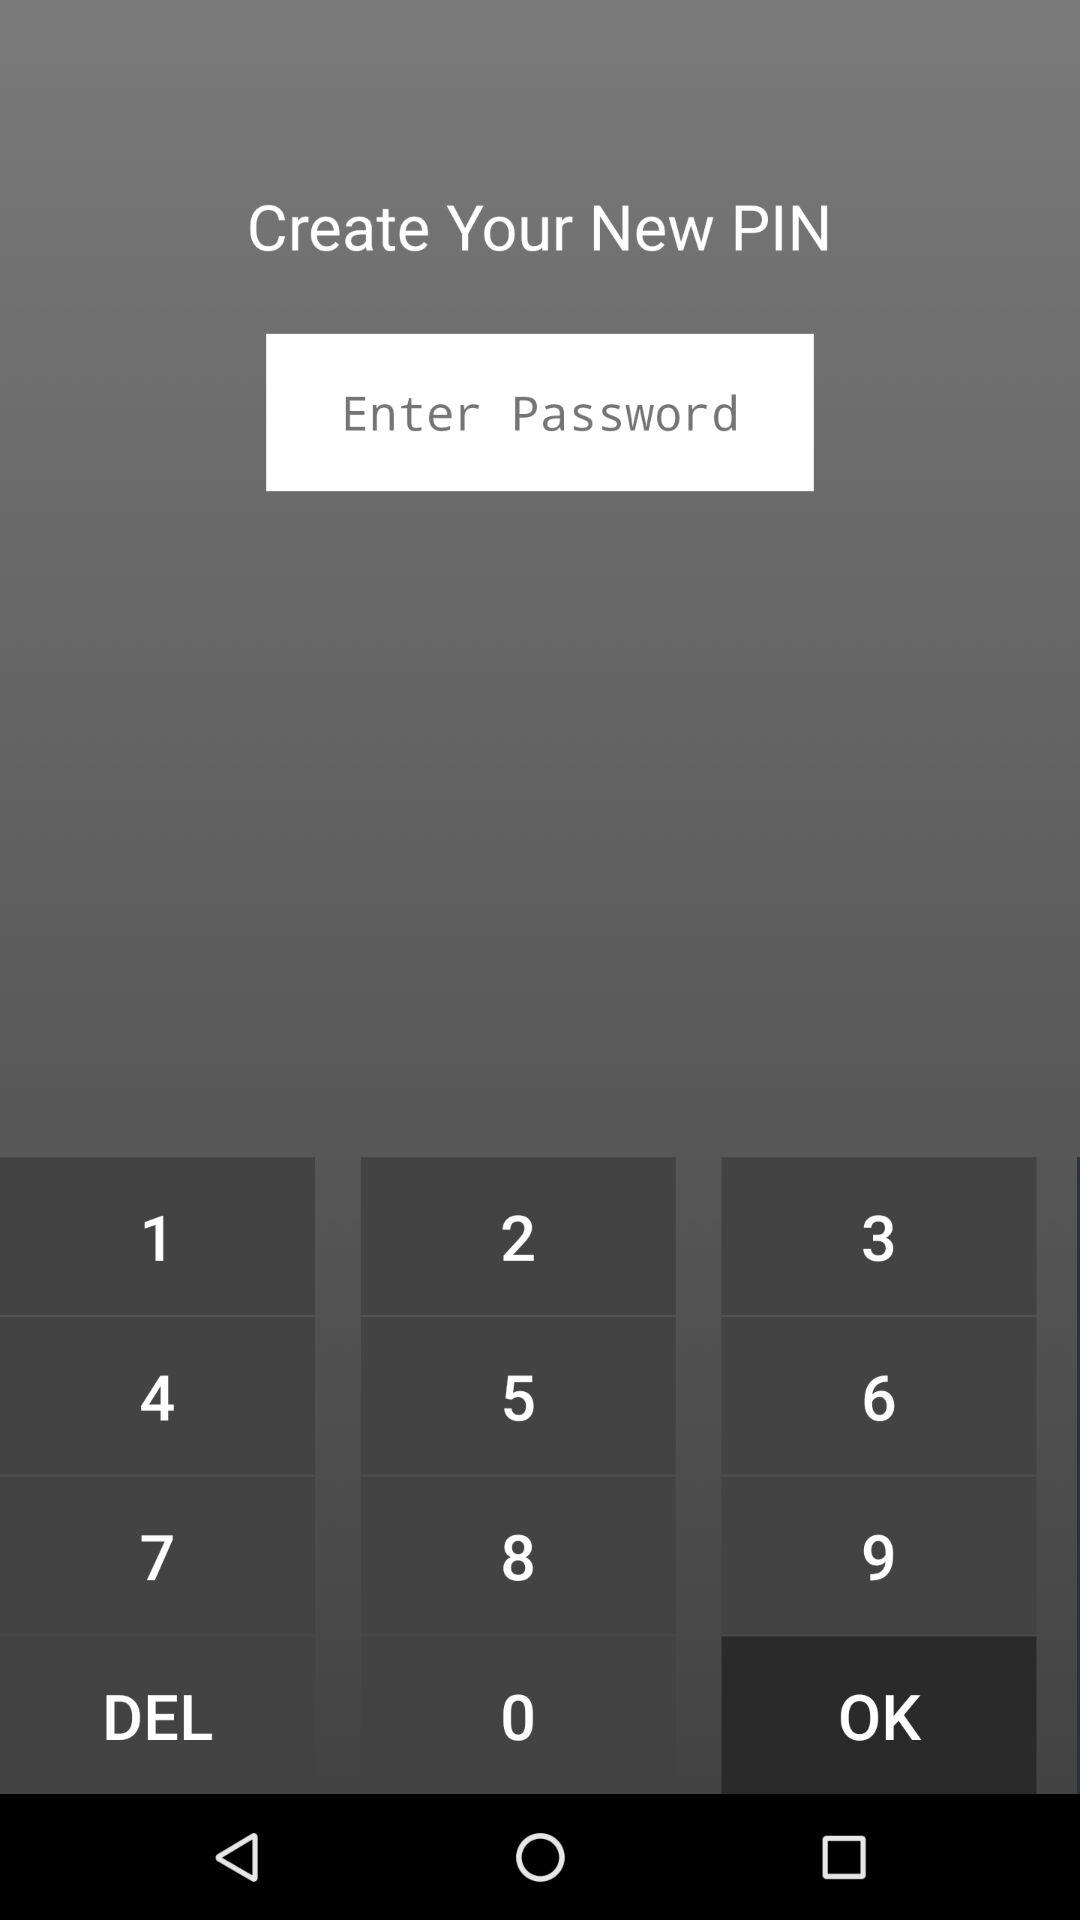  What do you see at coordinates (157, 1396) in the screenshot?
I see `scroll until the 4 item` at bounding box center [157, 1396].